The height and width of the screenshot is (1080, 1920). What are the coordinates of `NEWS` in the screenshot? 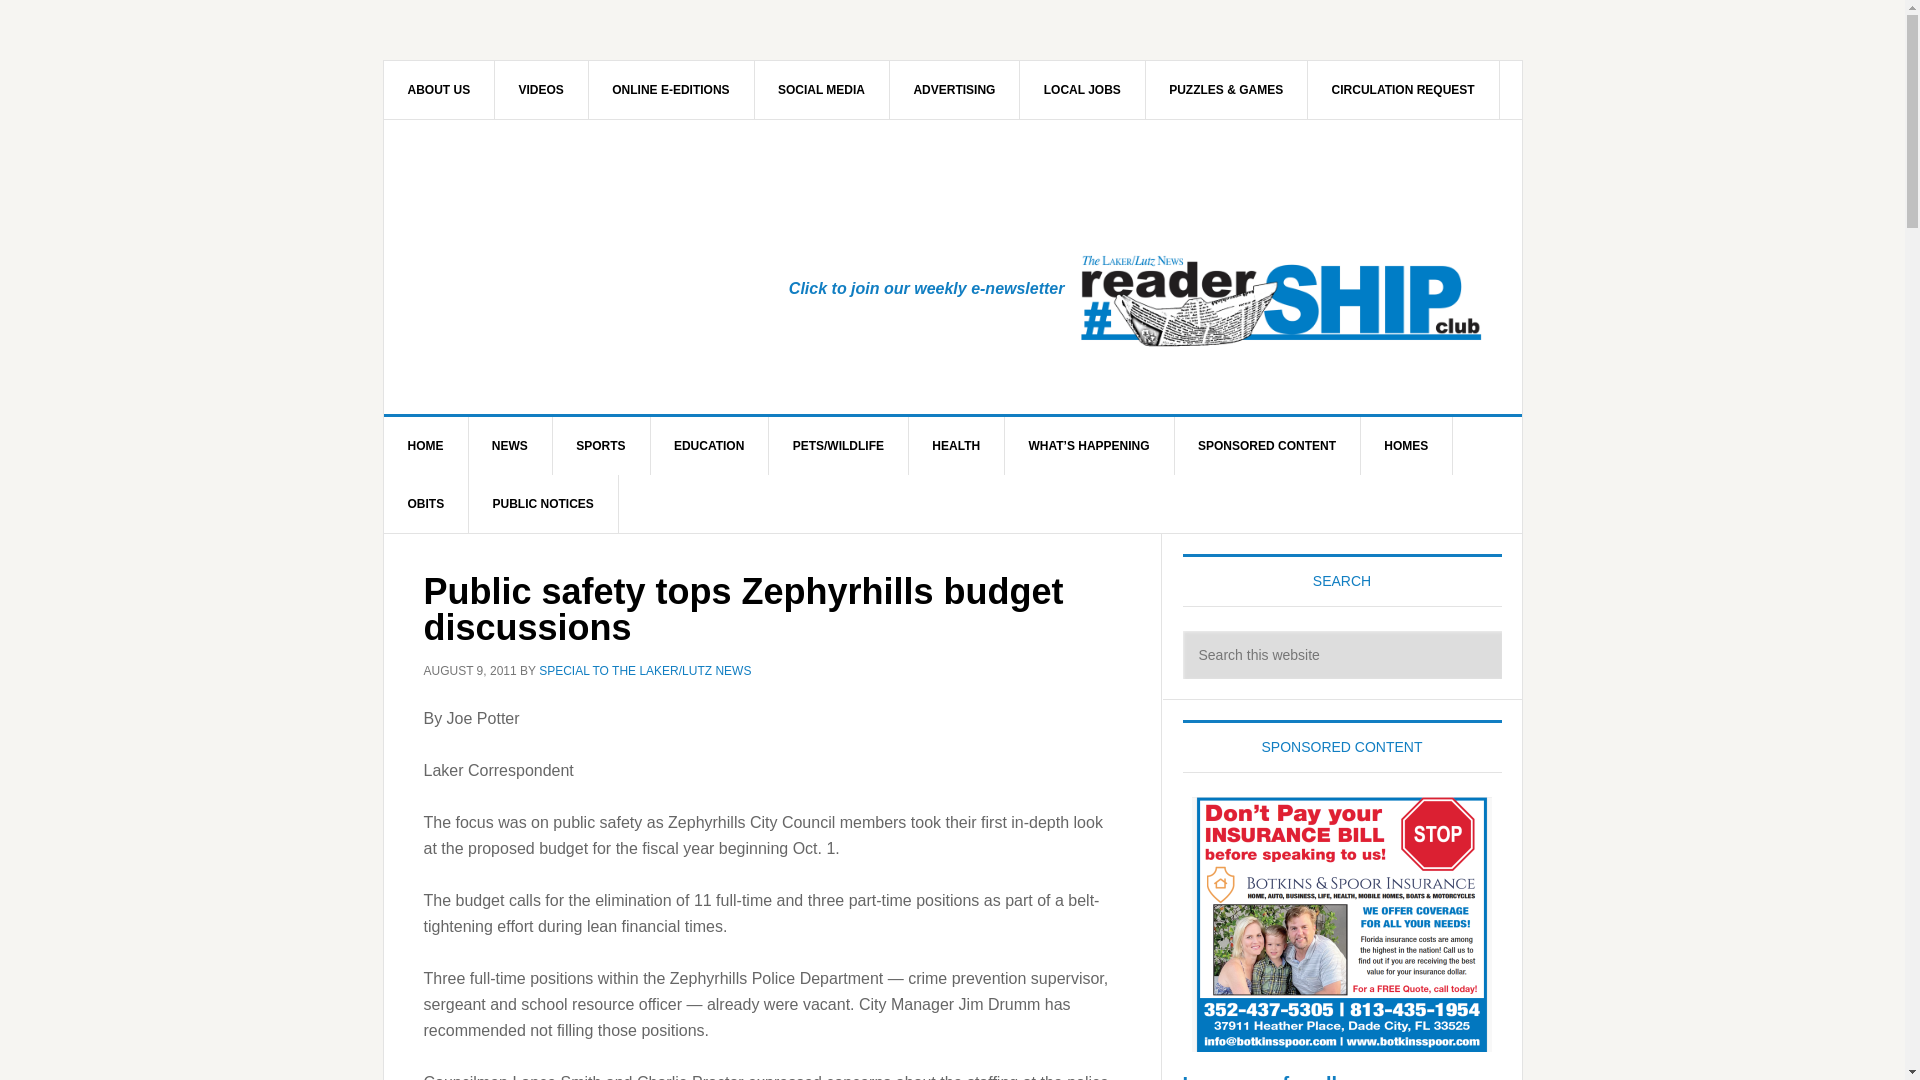 It's located at (510, 446).